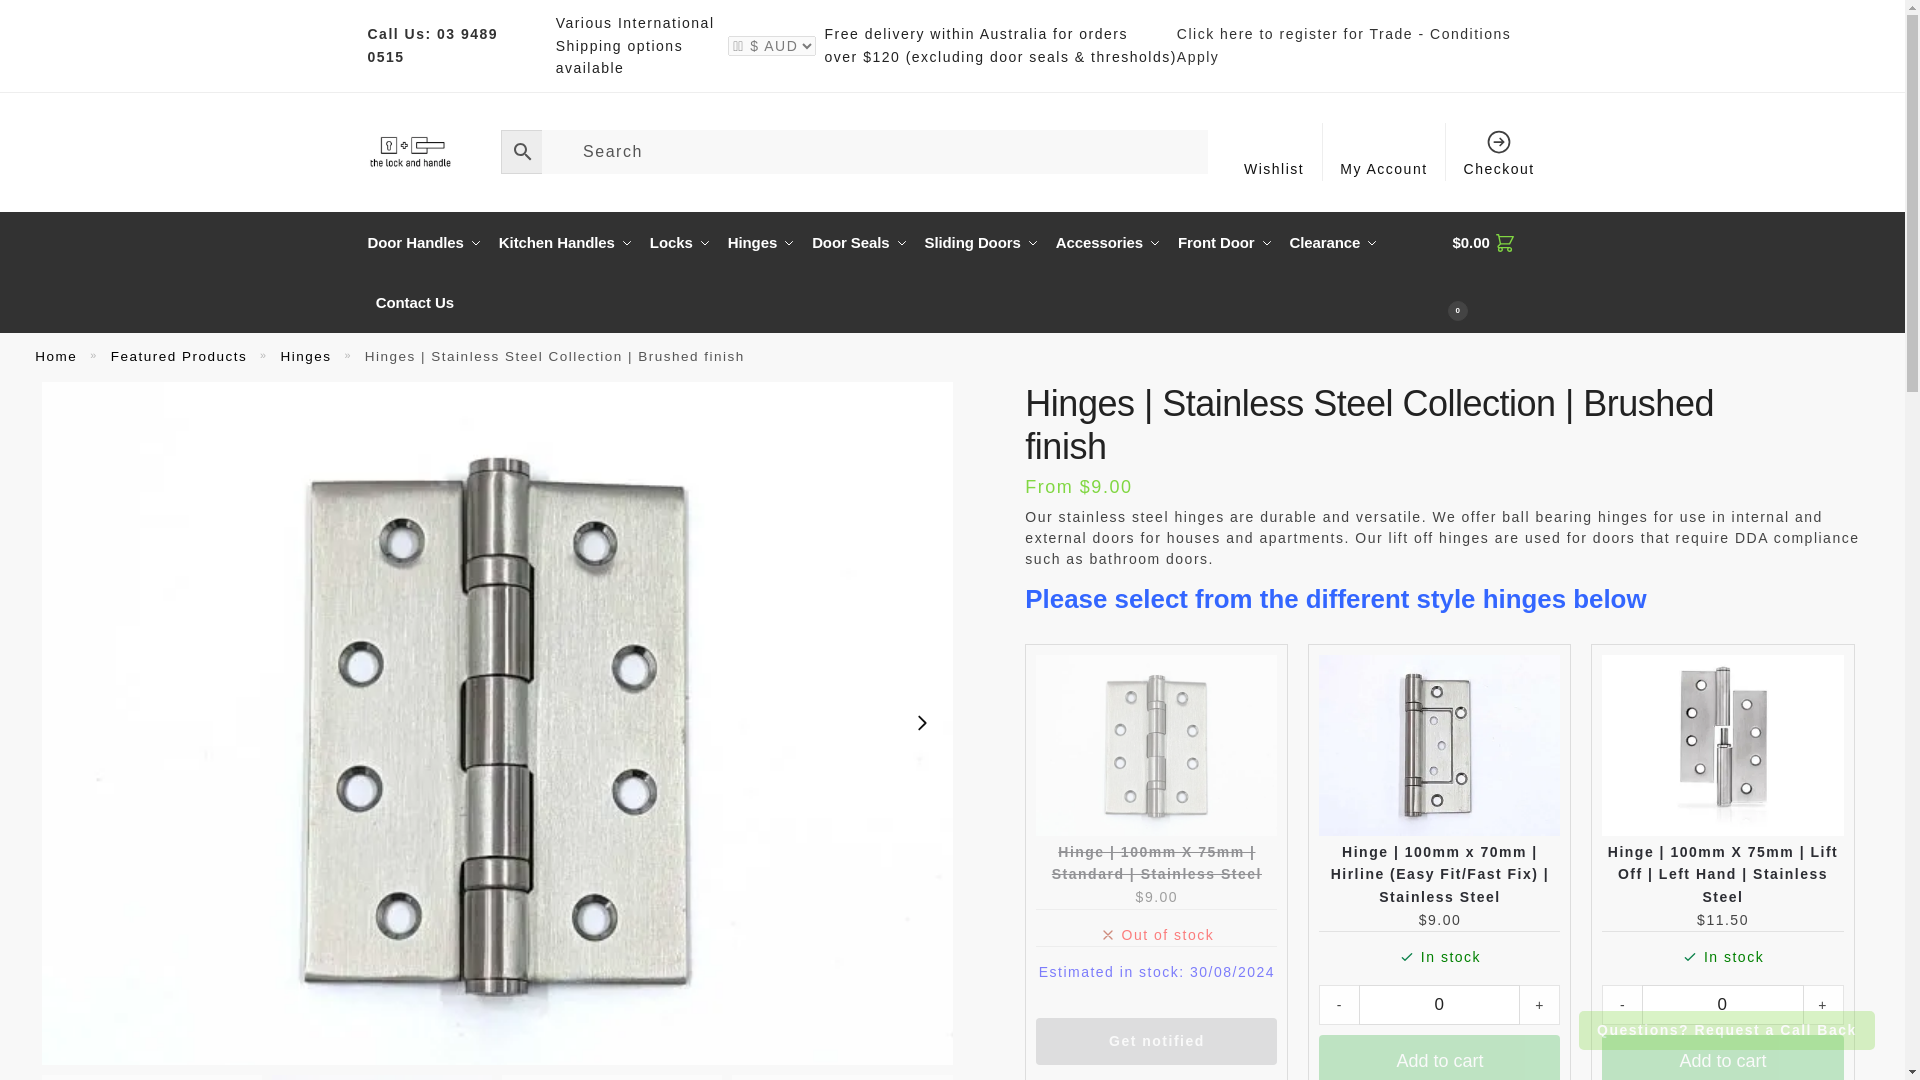  Describe the element at coordinates (382, 1077) in the screenshot. I see `Stainless Hirline Hinge` at that location.